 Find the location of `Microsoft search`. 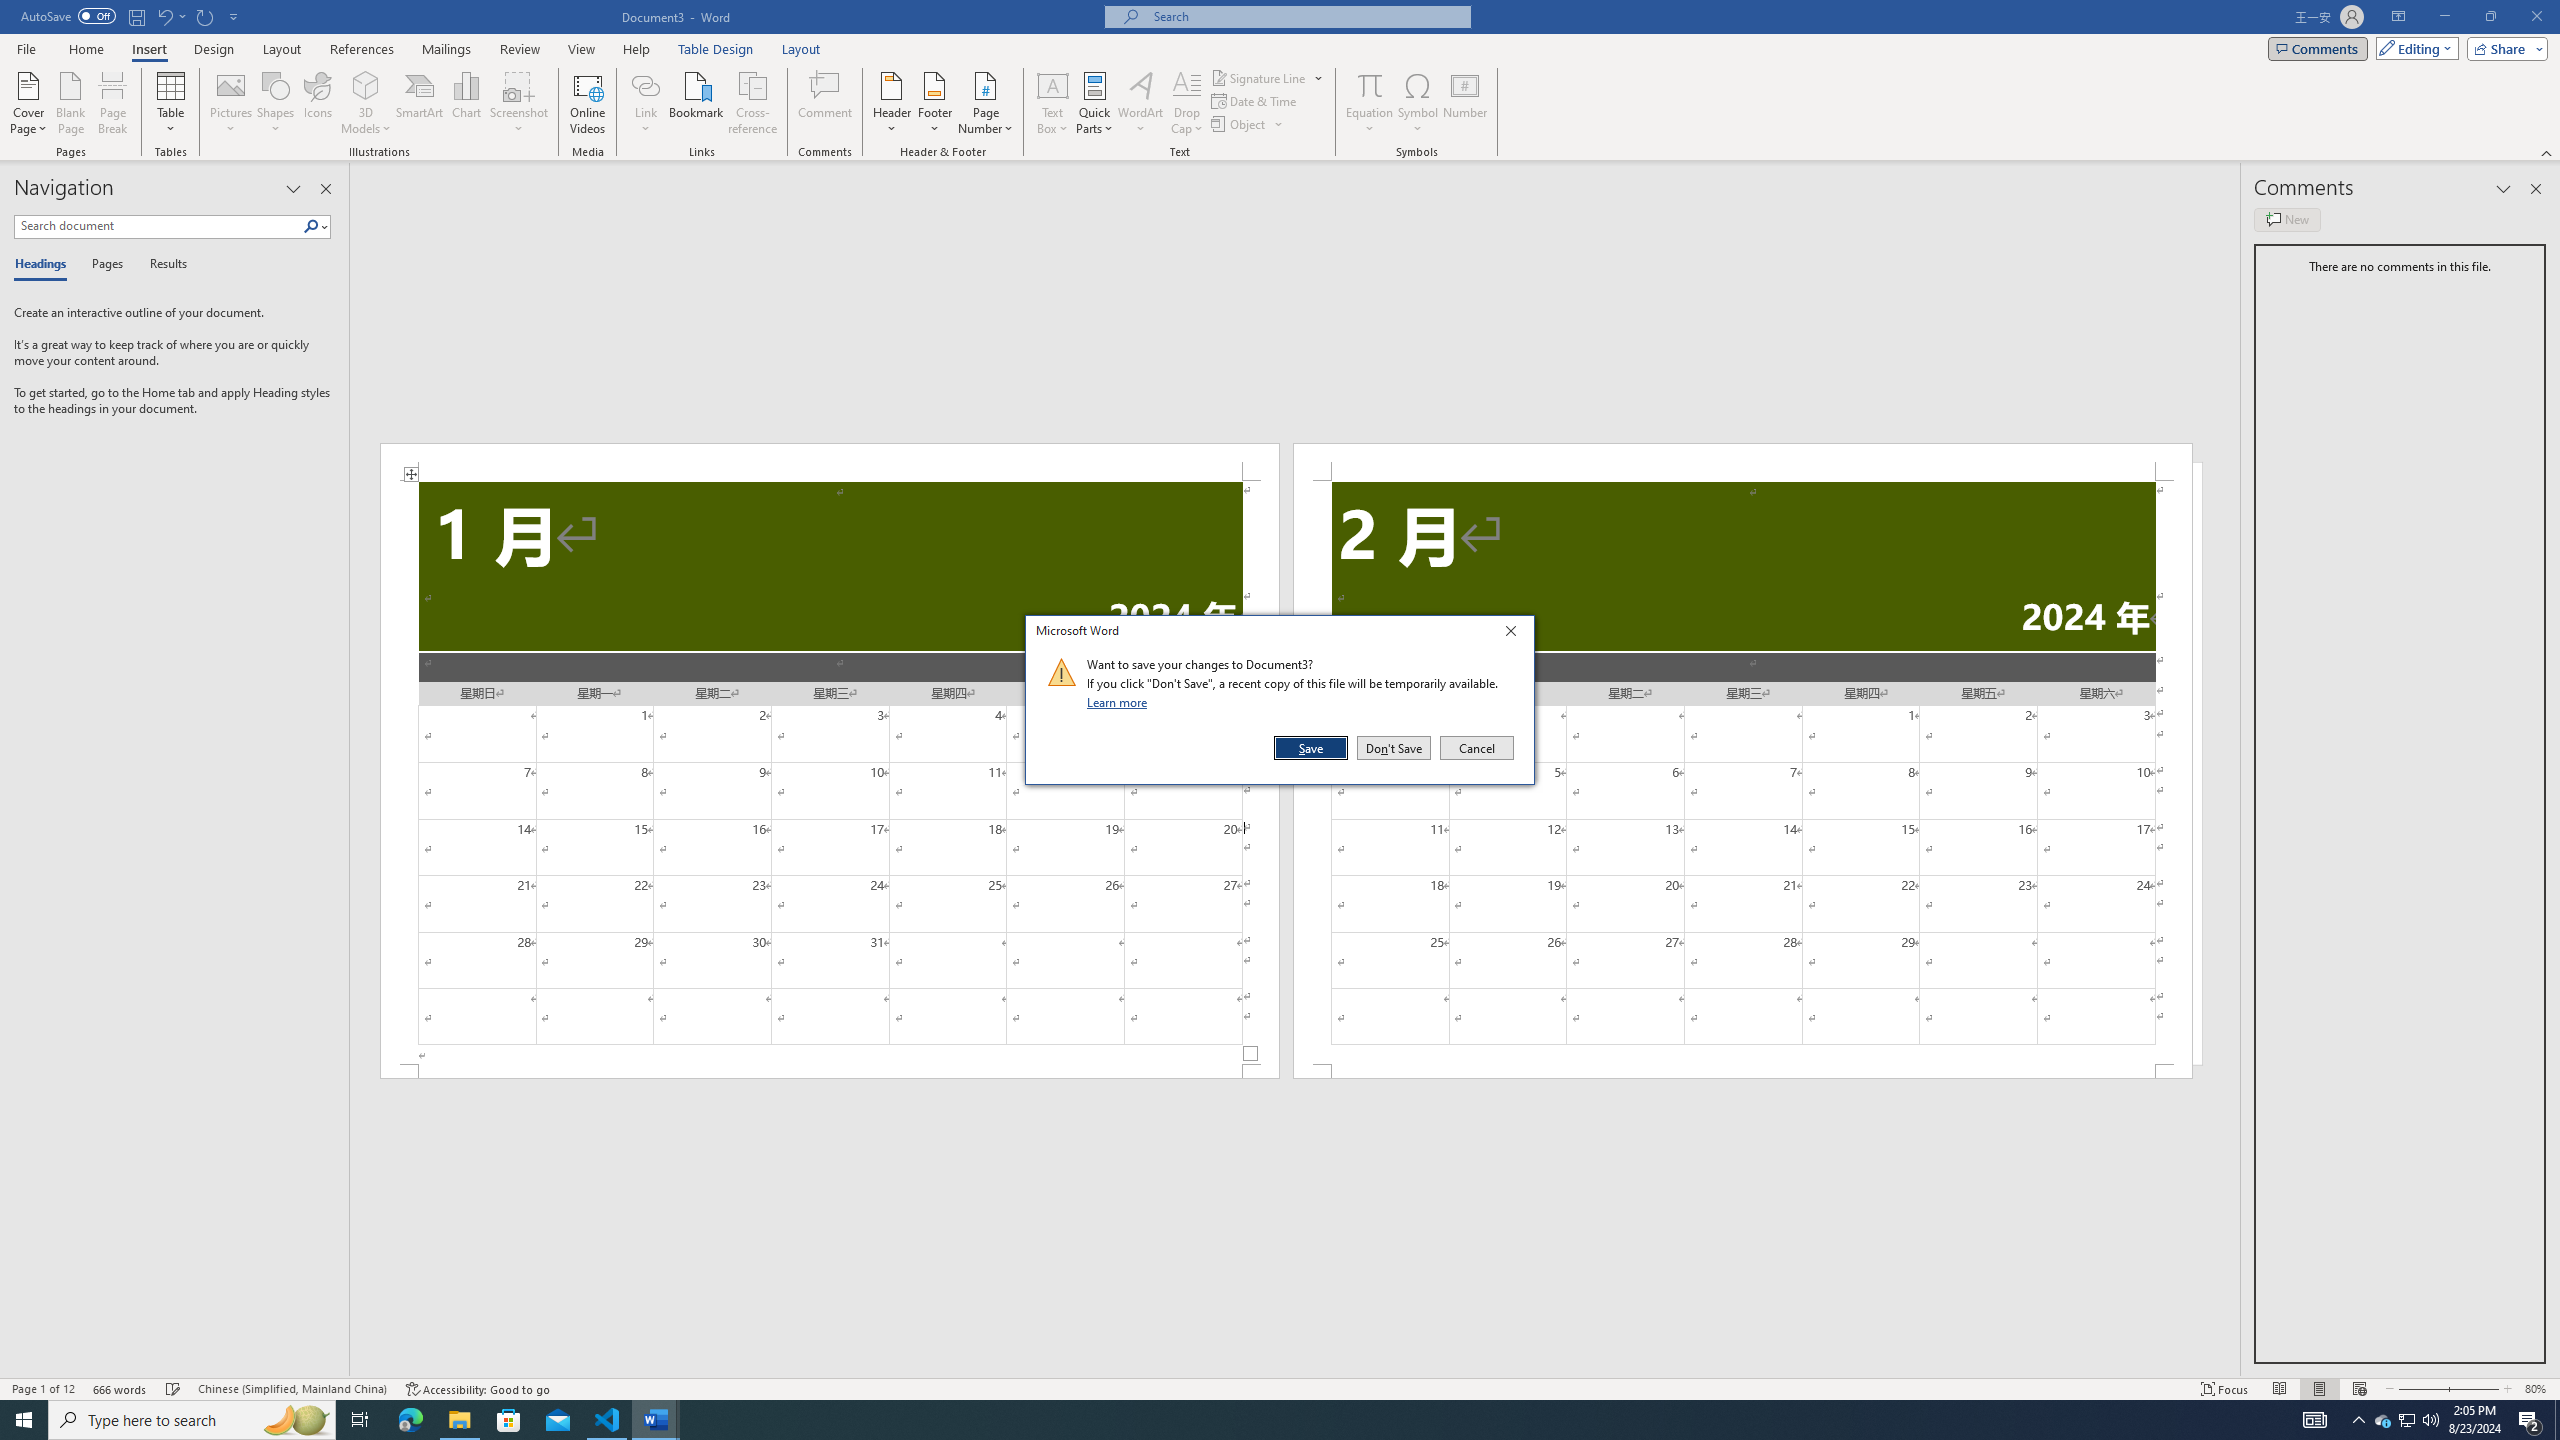

Microsoft search is located at coordinates (1306, 16).